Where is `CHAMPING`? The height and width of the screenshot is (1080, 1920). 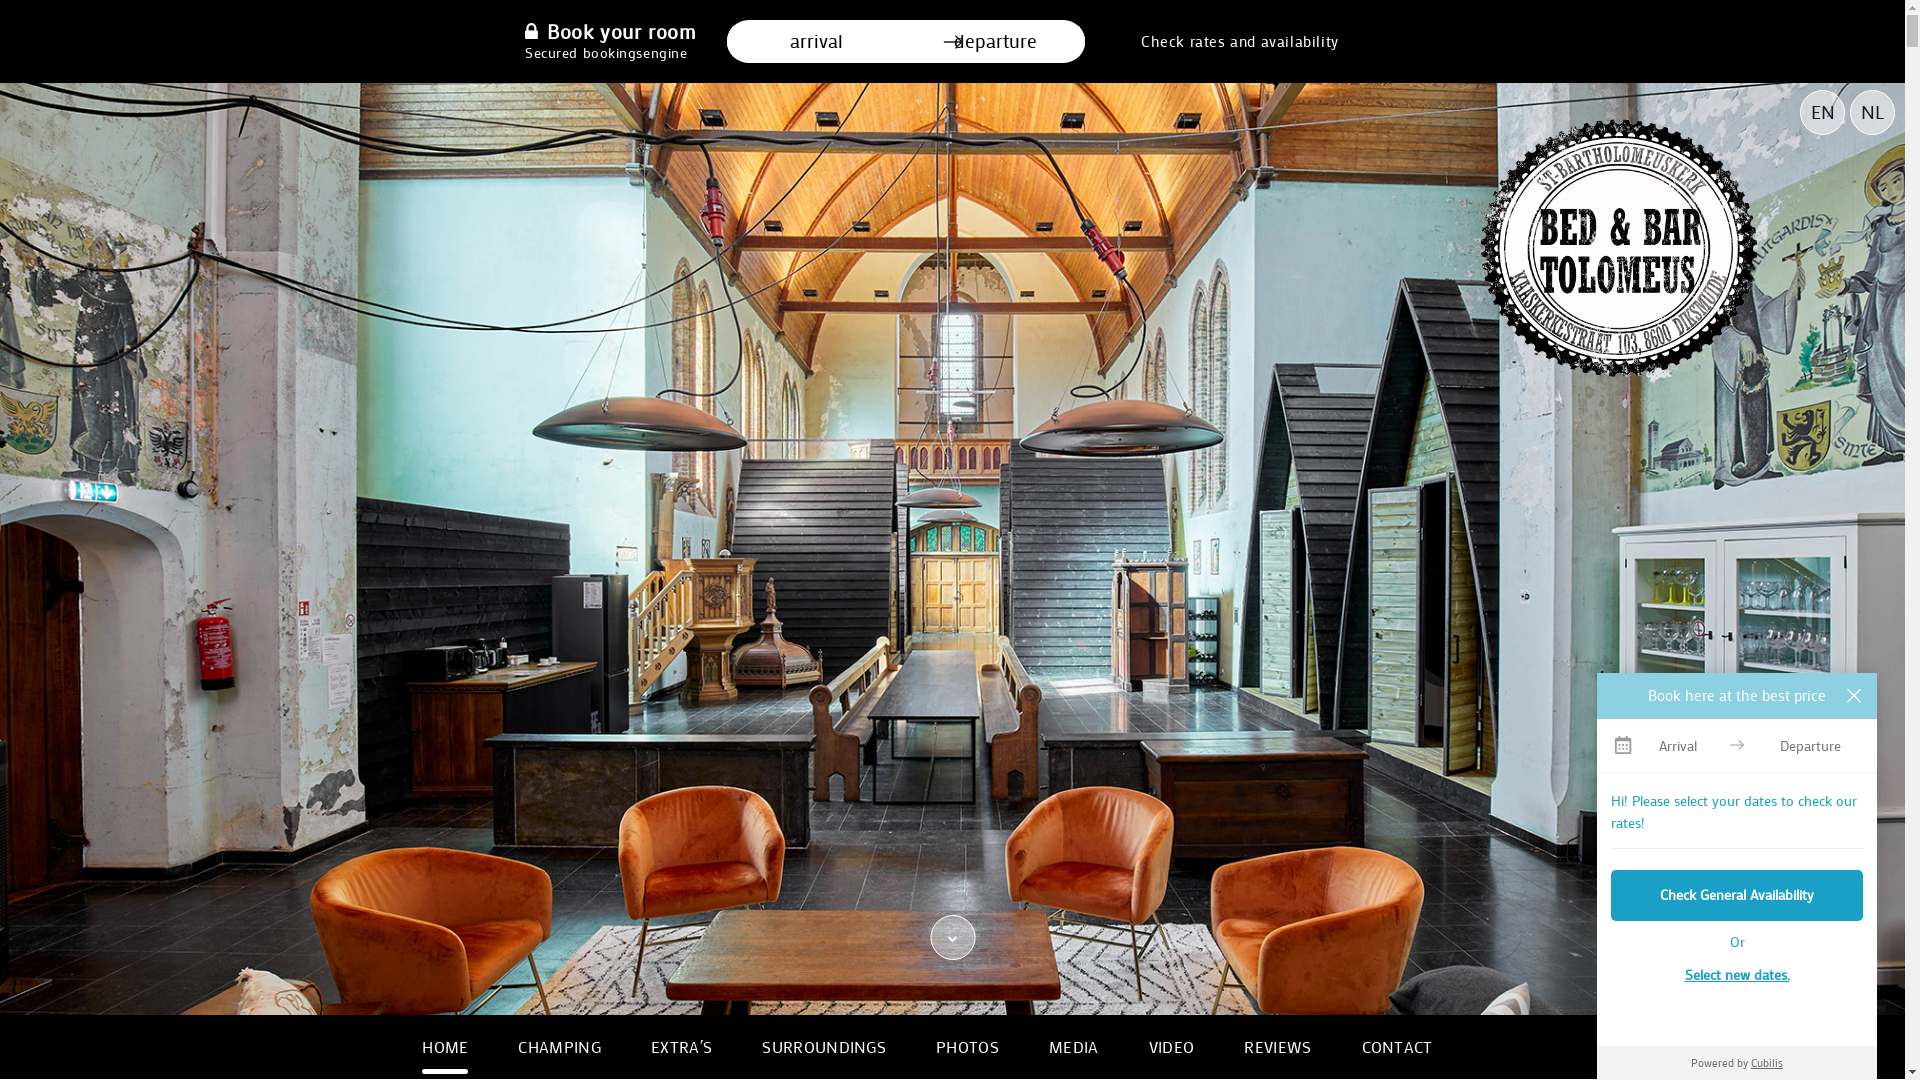
CHAMPING is located at coordinates (560, 1047).